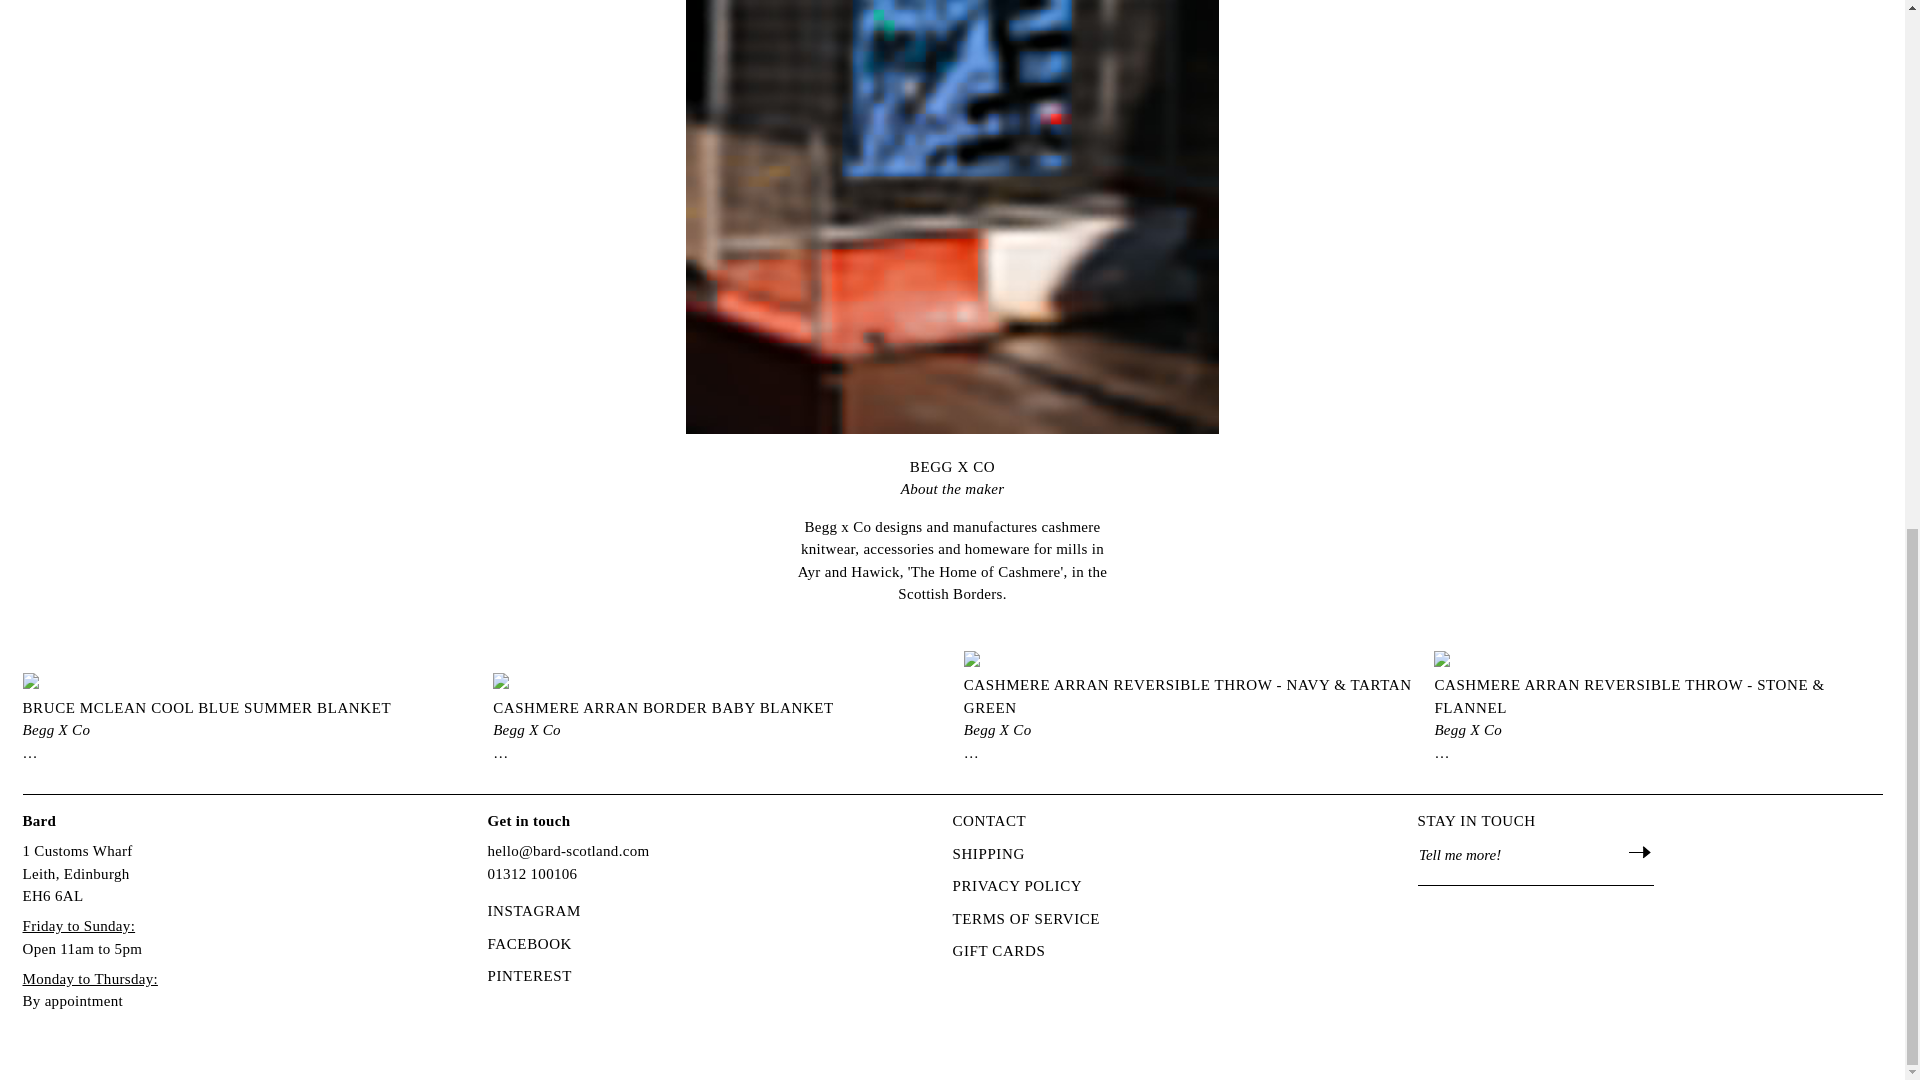  What do you see at coordinates (952, 476) in the screenshot?
I see `BEGG X CO` at bounding box center [952, 476].